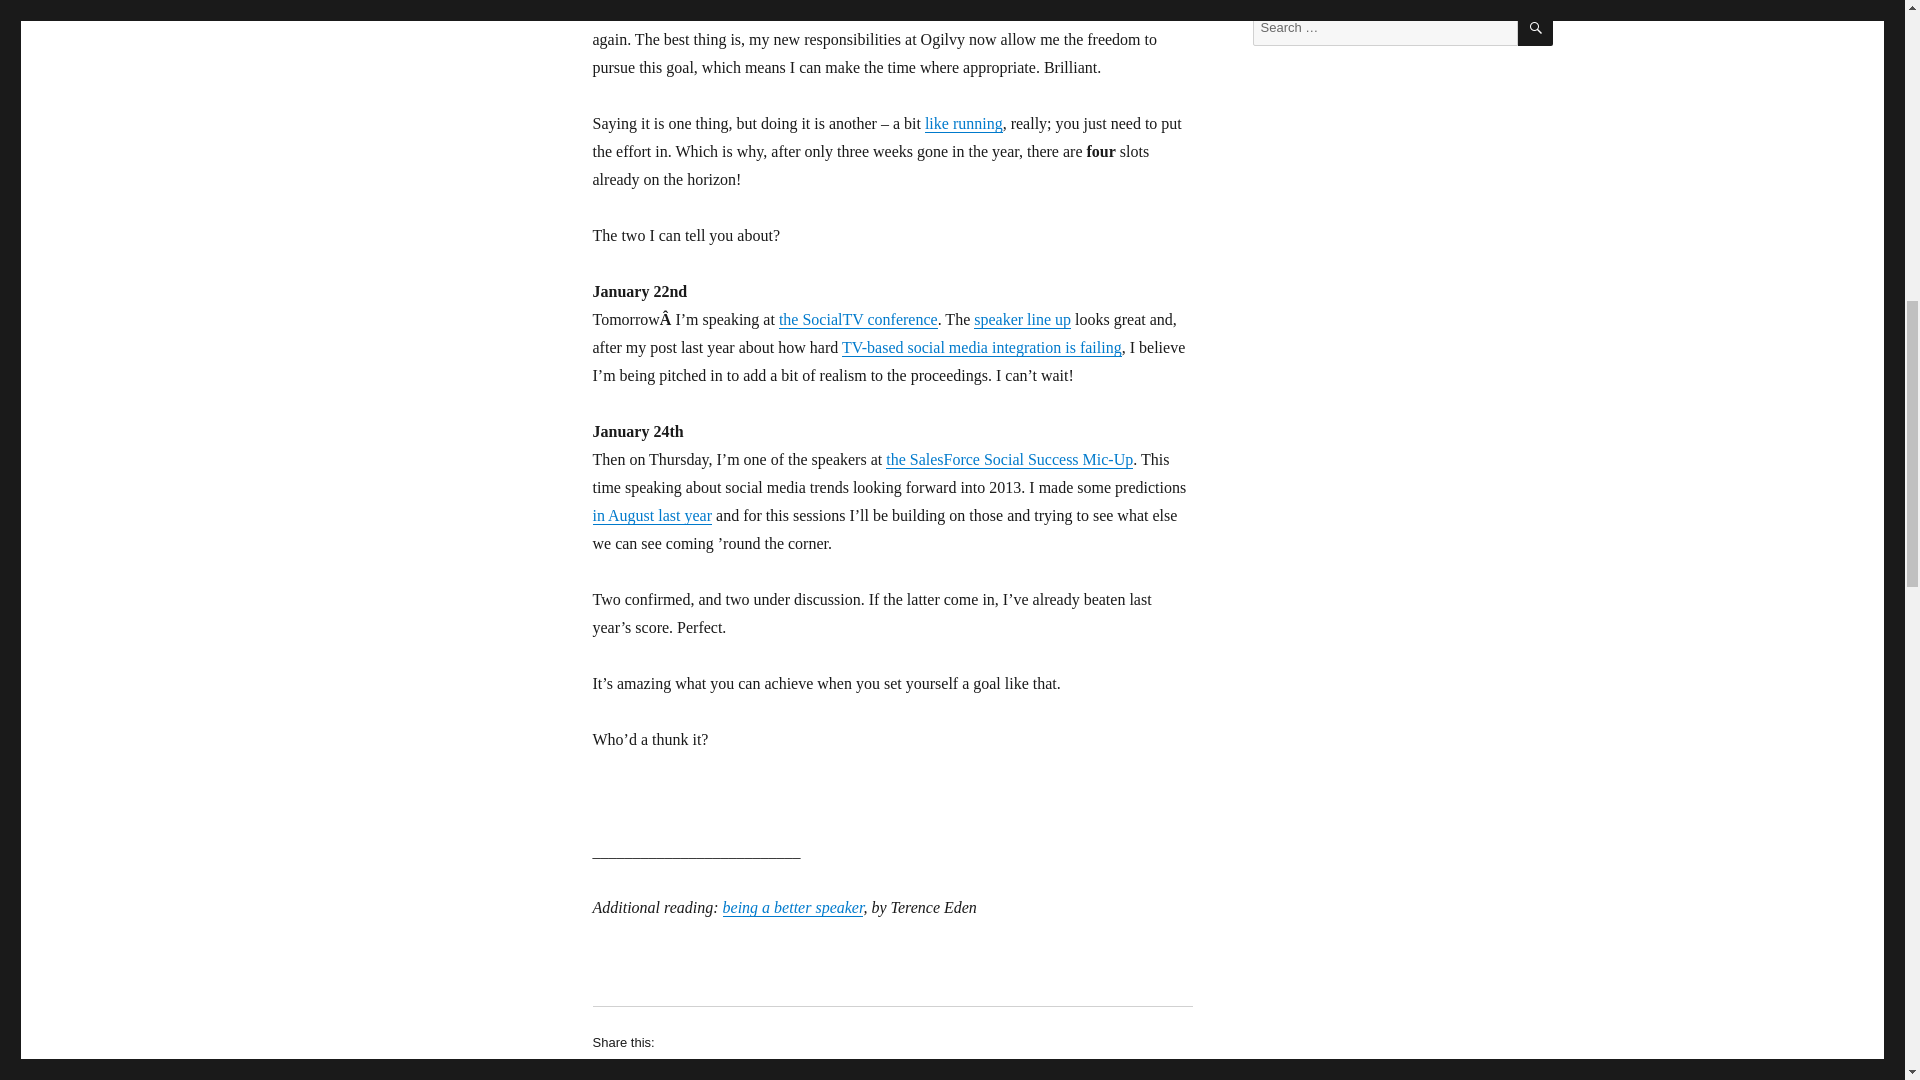 This screenshot has width=1920, height=1080. What do you see at coordinates (652, 514) in the screenshot?
I see `in August last year` at bounding box center [652, 514].